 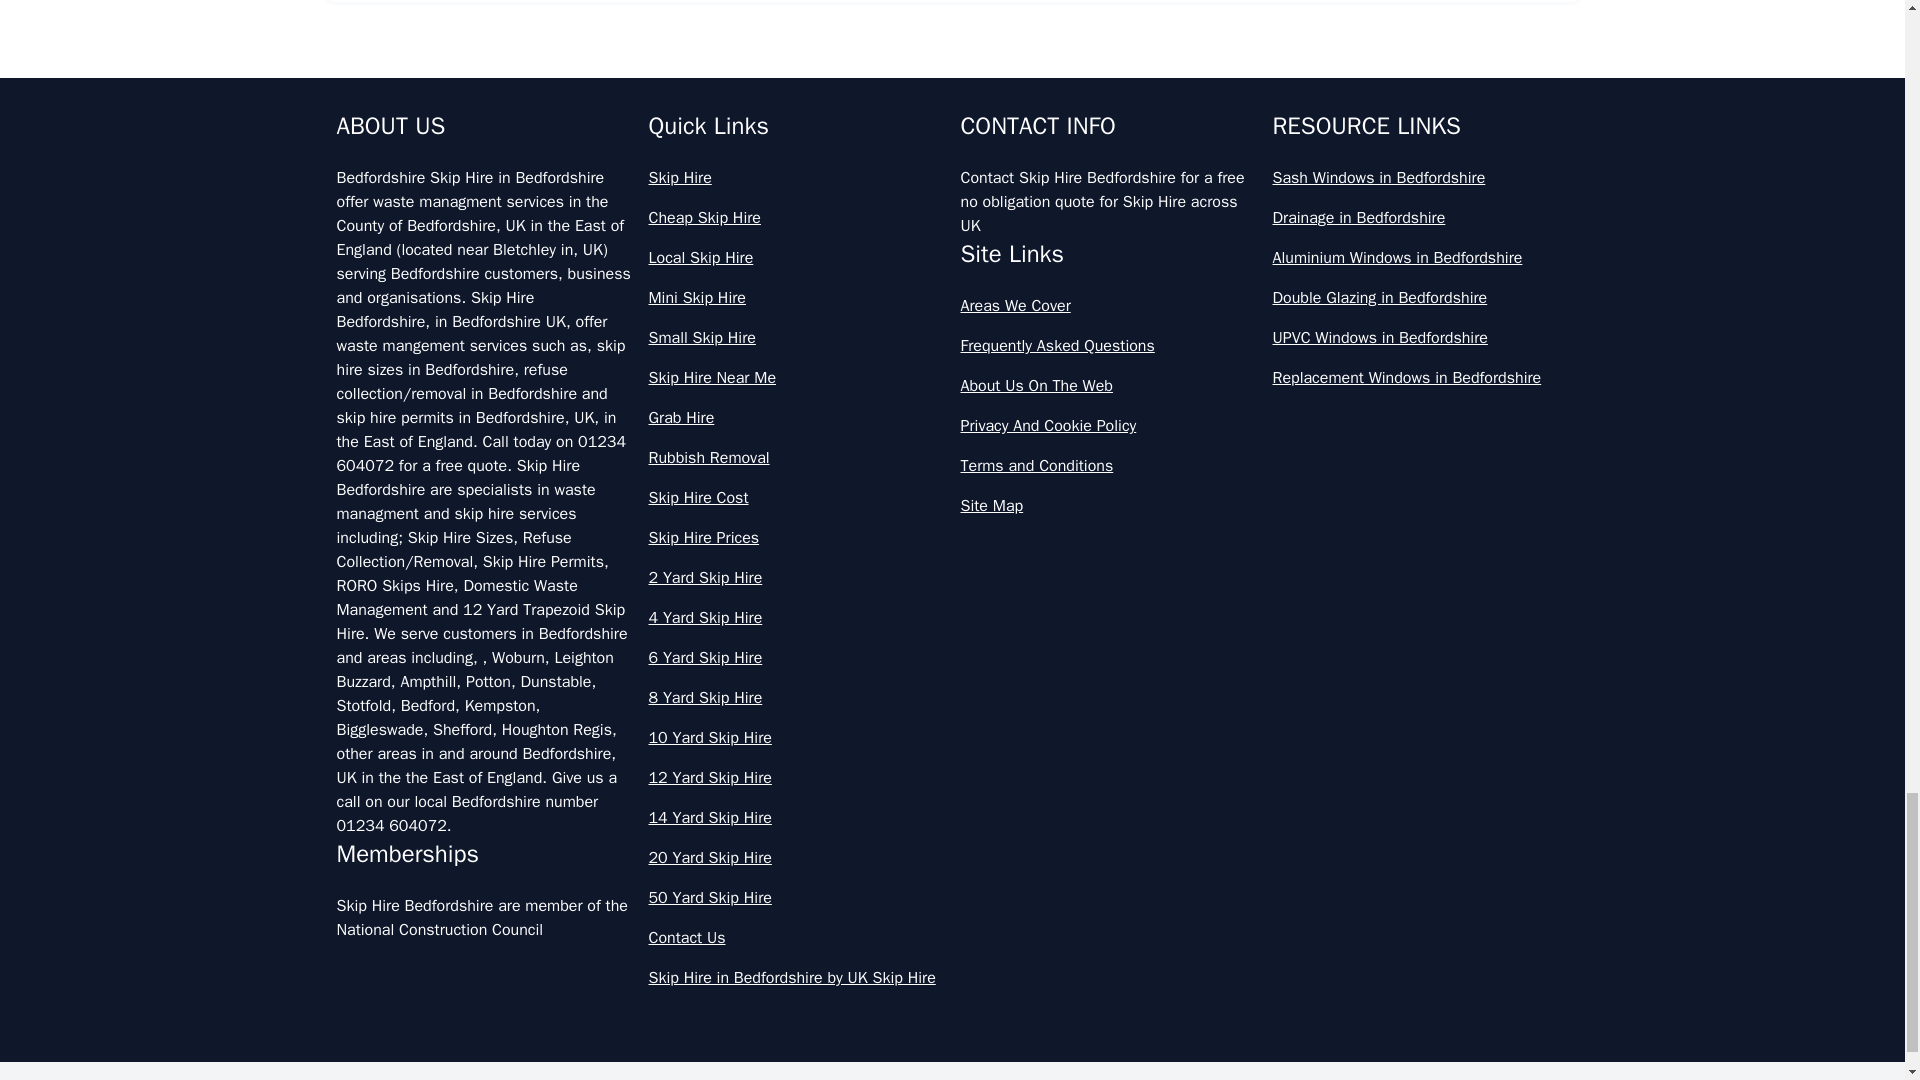 What do you see at coordinates (952, 366) in the screenshot?
I see `How Much Do Skips Cost To Hire Near Me In Bedfordshire` at bounding box center [952, 366].